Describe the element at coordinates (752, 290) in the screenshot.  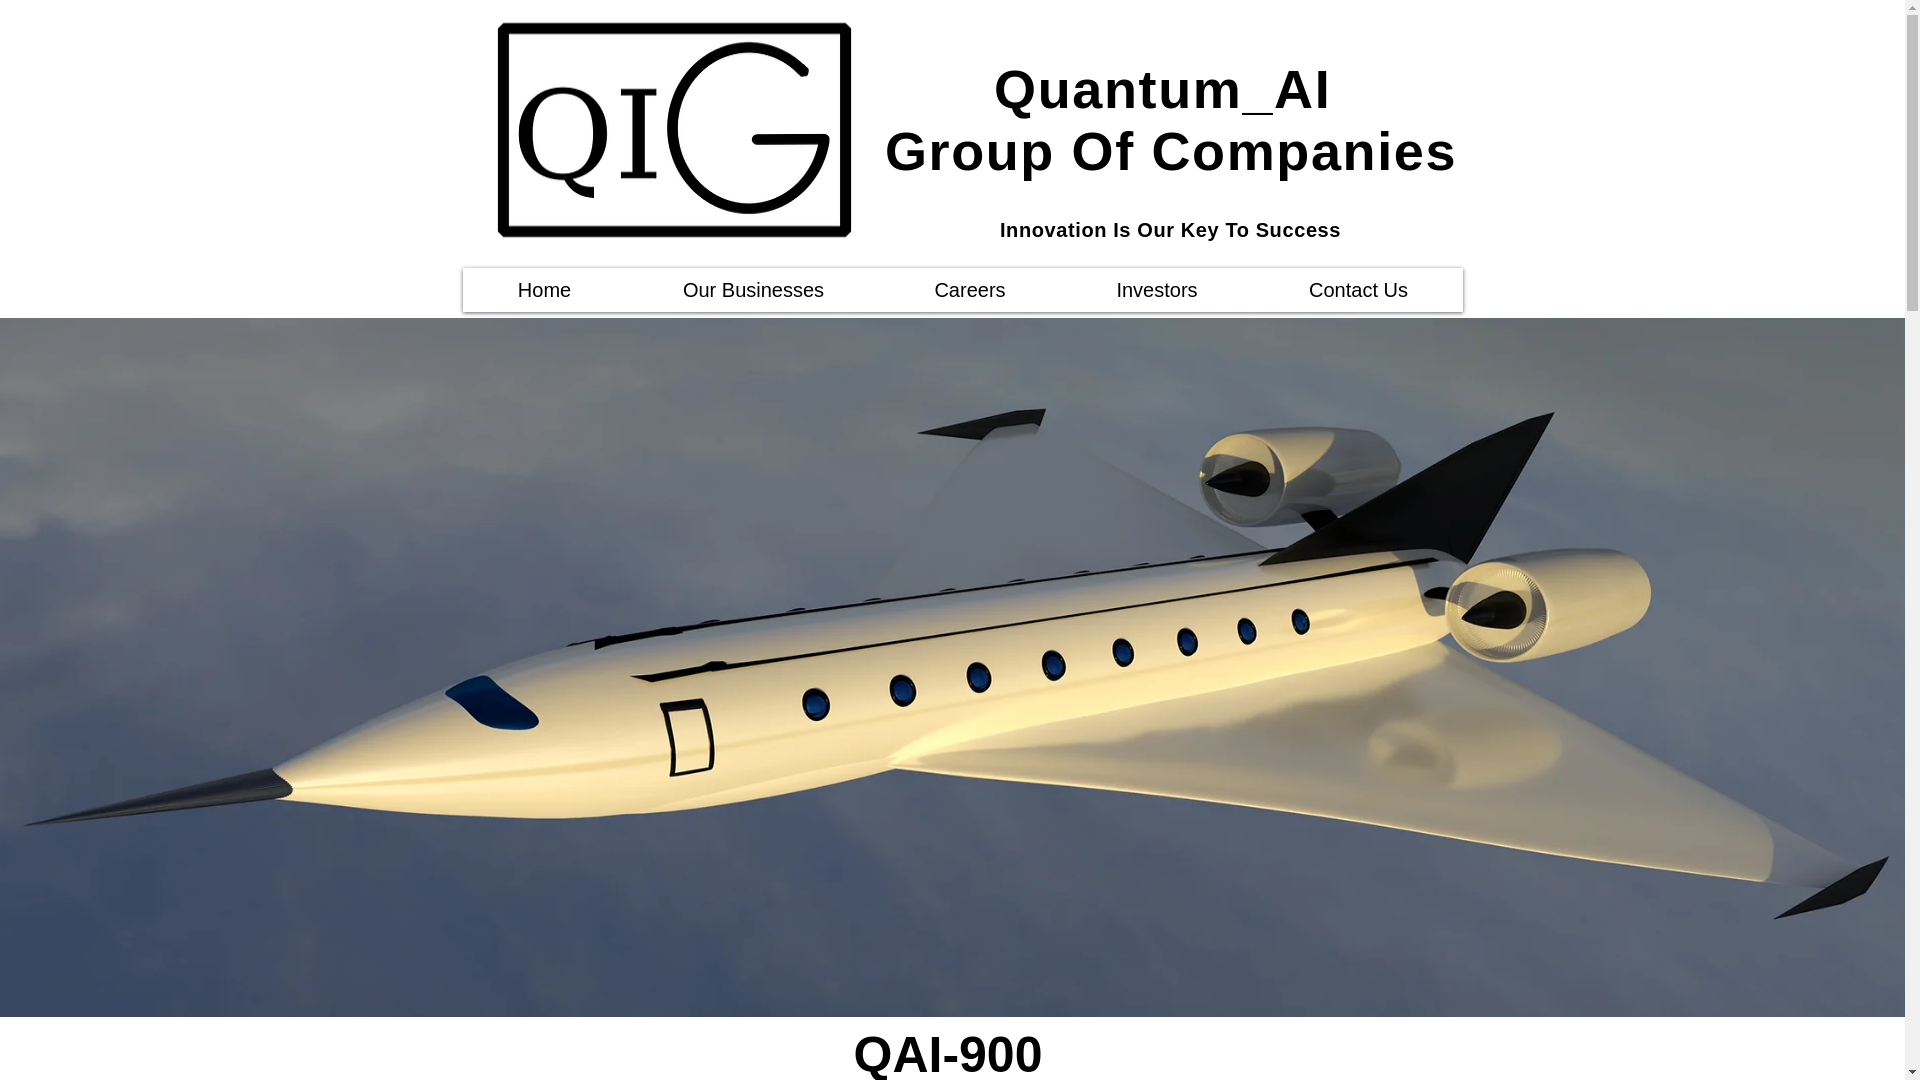
I see `Our Businesses` at that location.